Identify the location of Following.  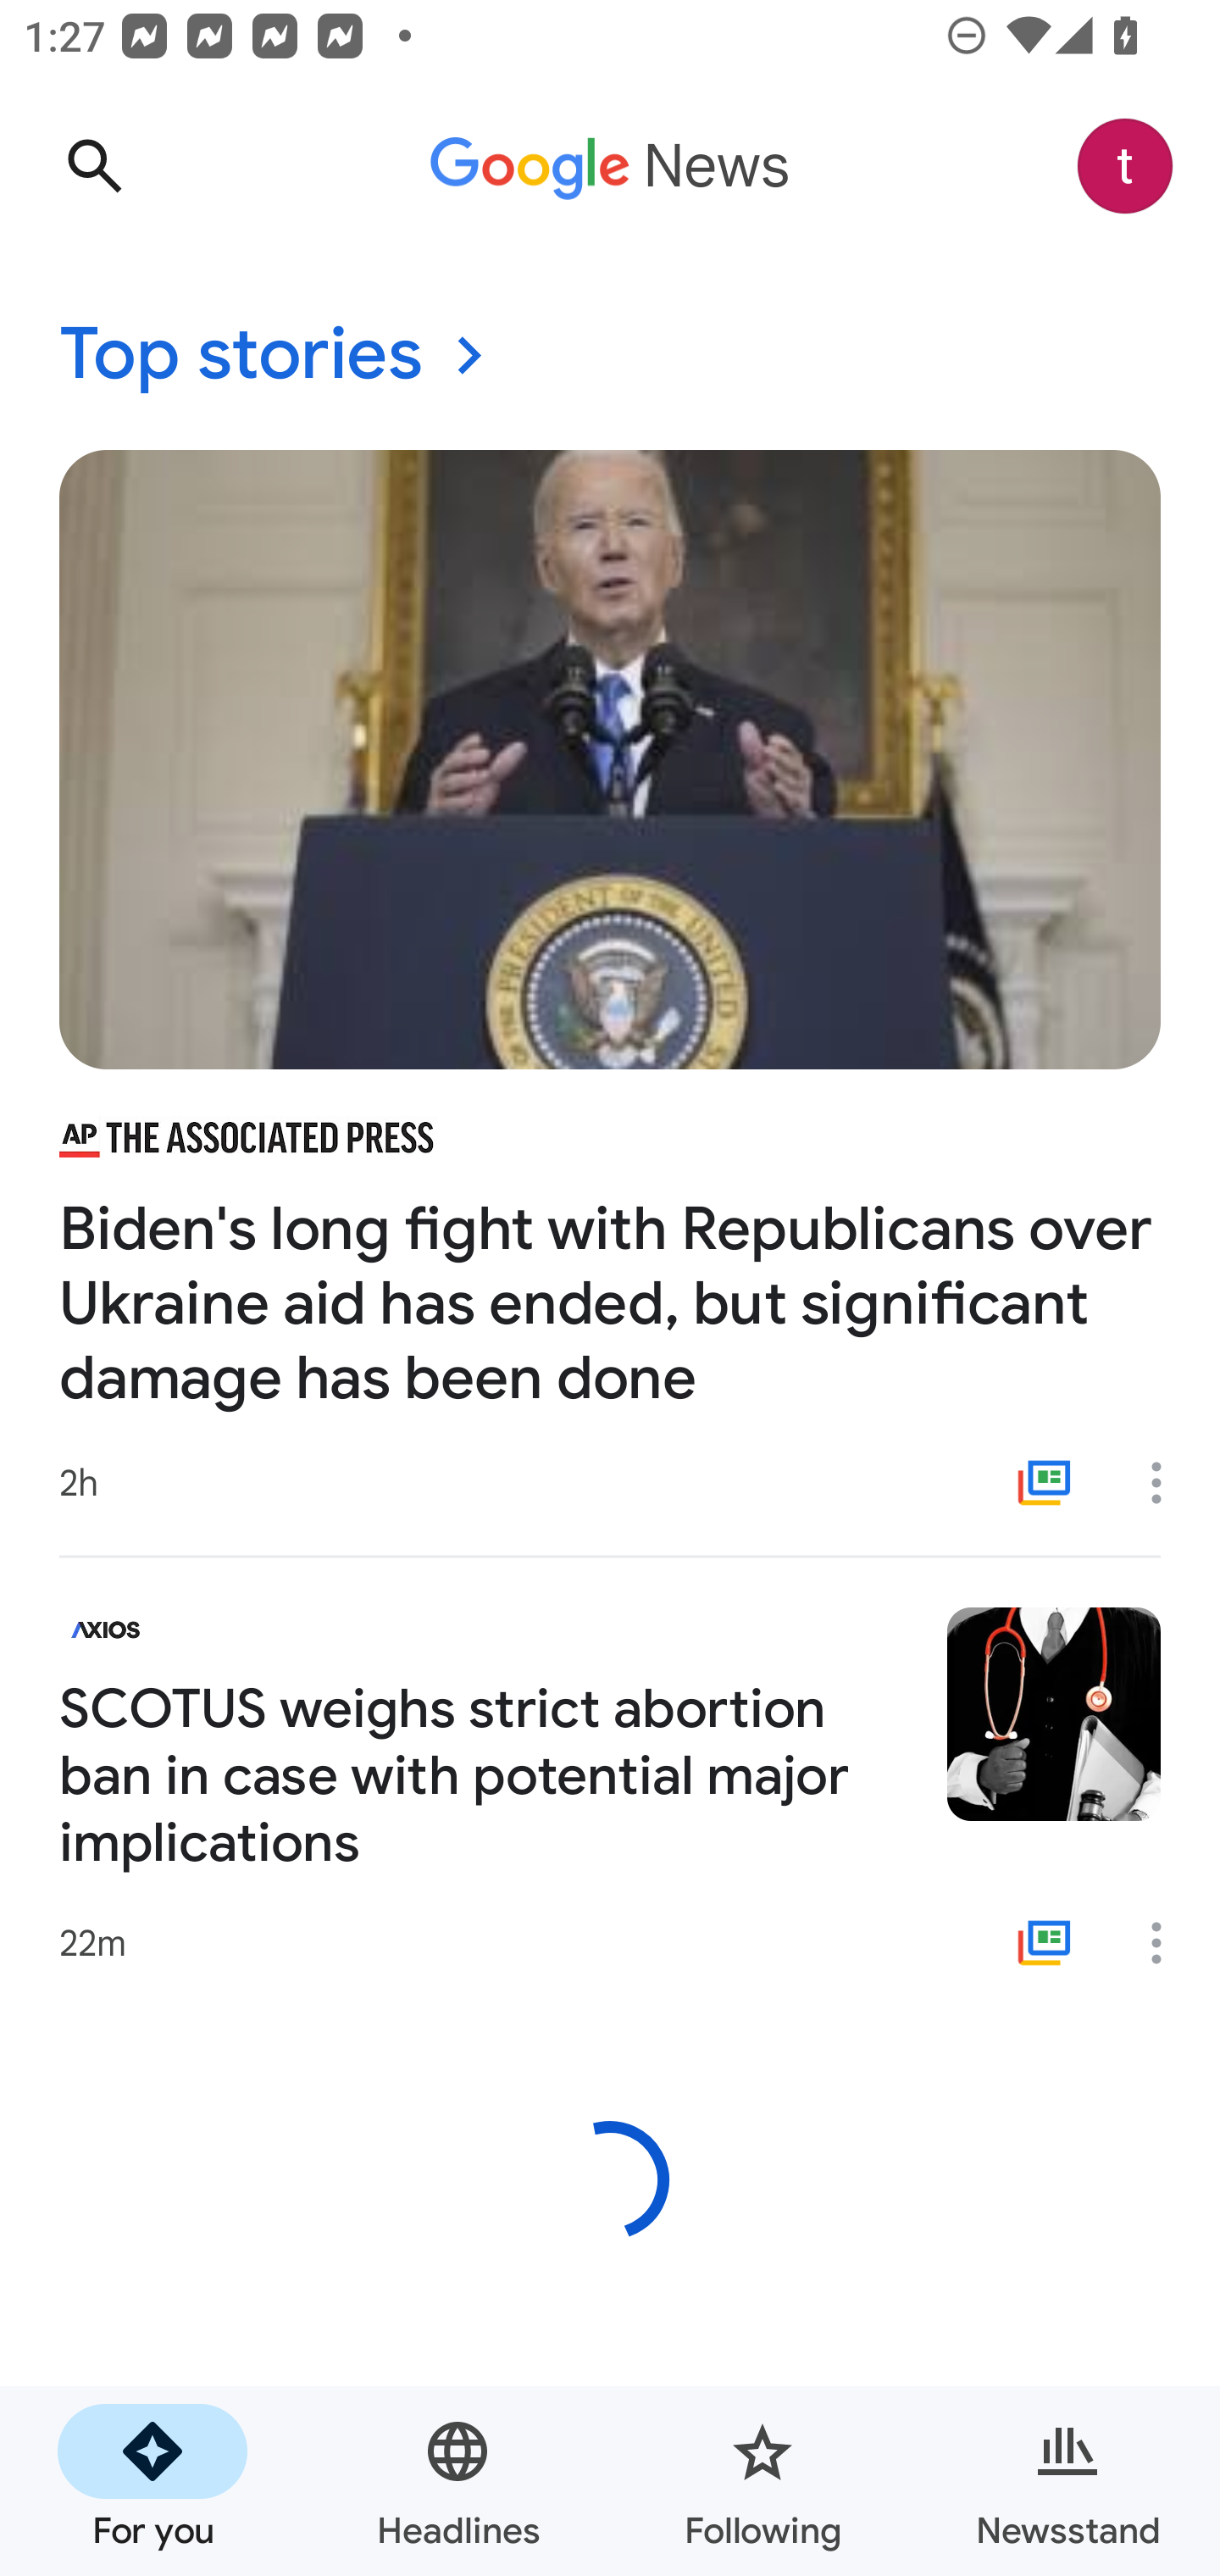
(762, 2481).